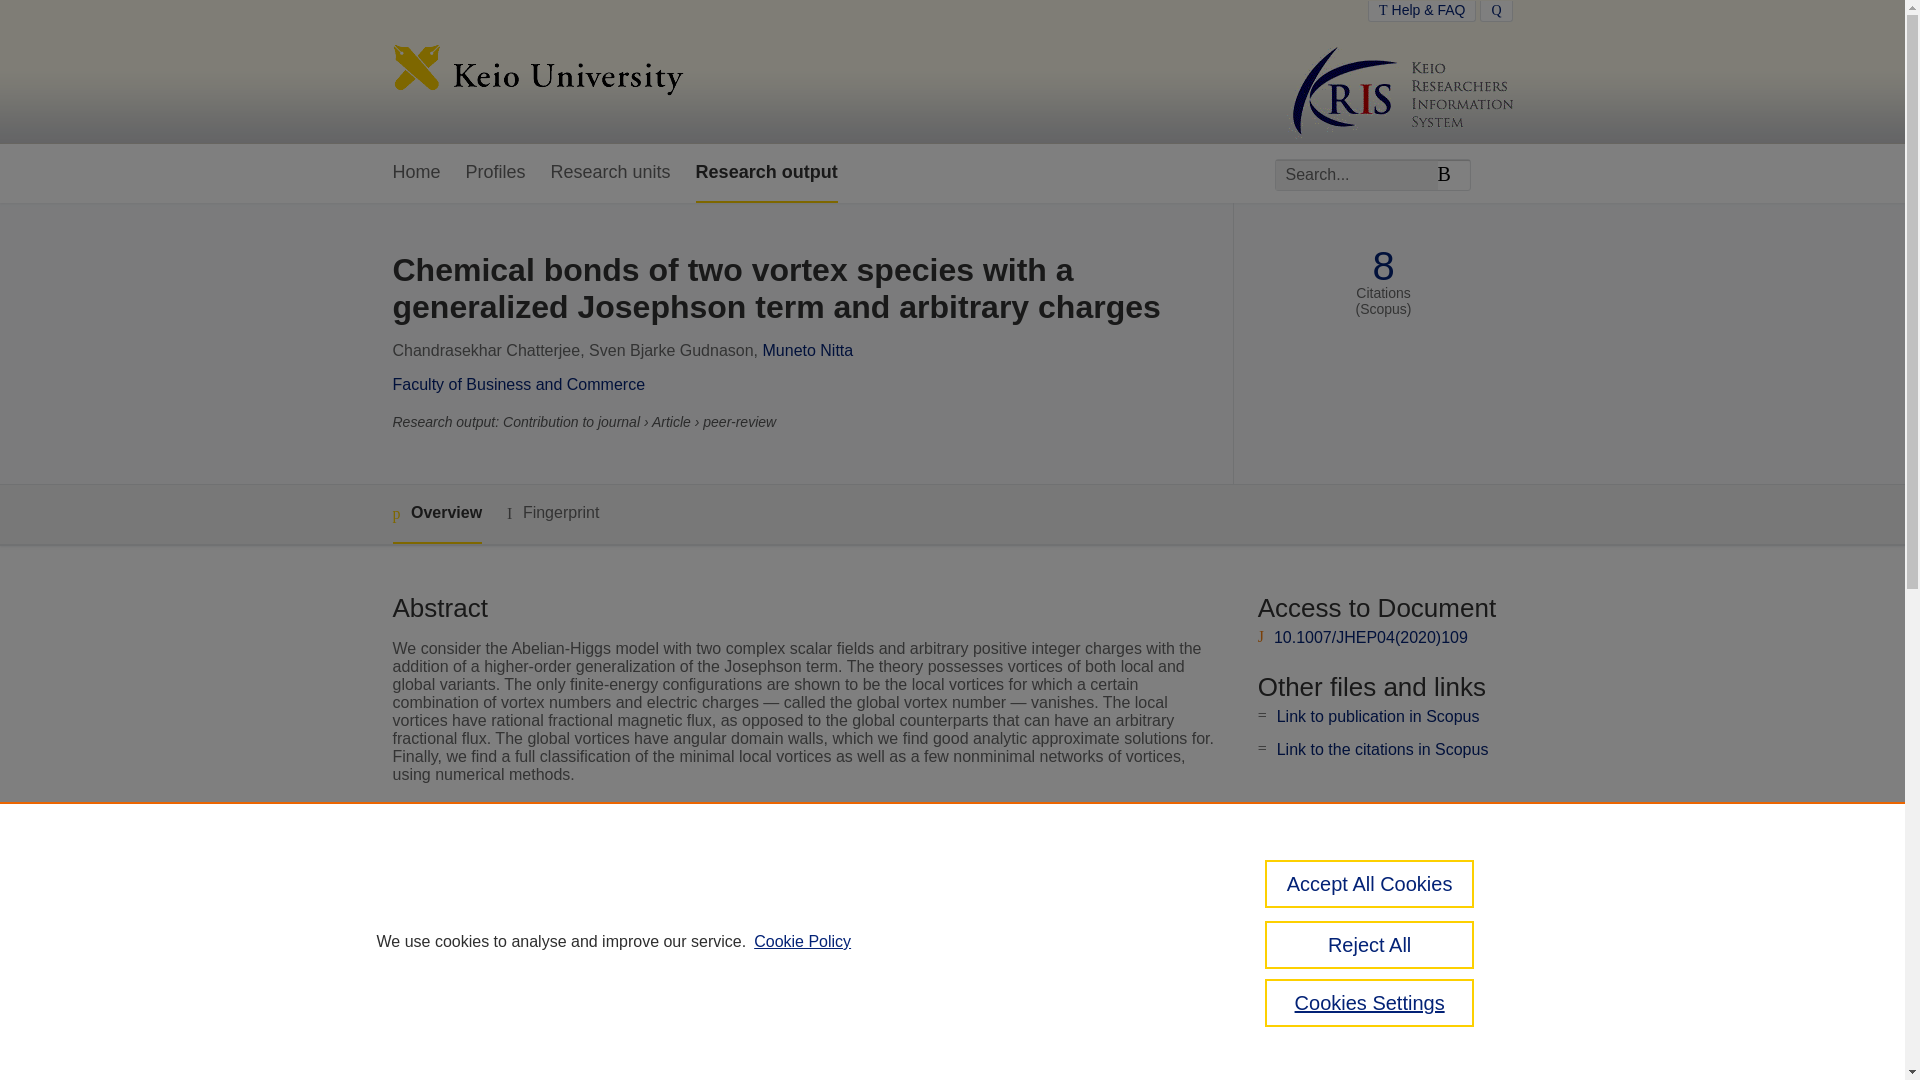 The height and width of the screenshot is (1080, 1920). Describe the element at coordinates (518, 384) in the screenshot. I see `Faculty of Business and Commerce` at that location.